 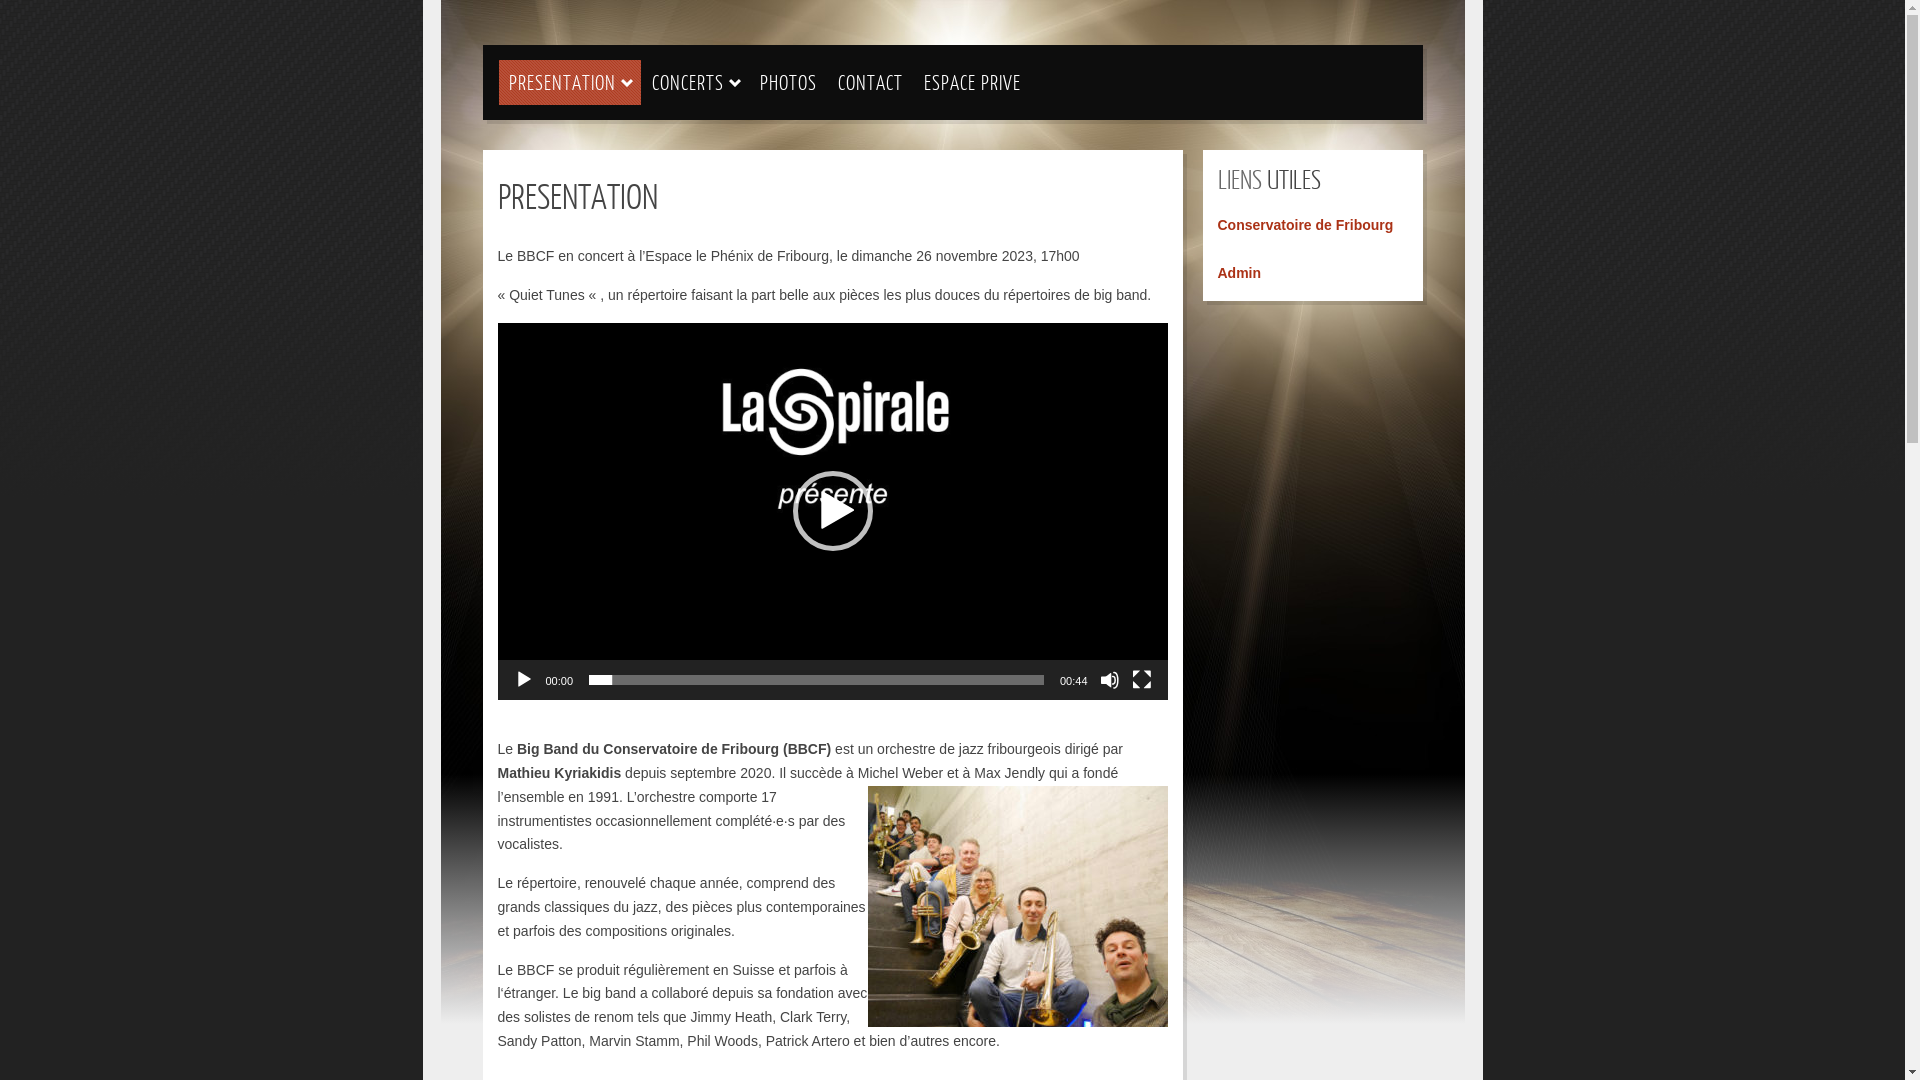 I want to click on ESPACE PRIVE, so click(x=972, y=82).